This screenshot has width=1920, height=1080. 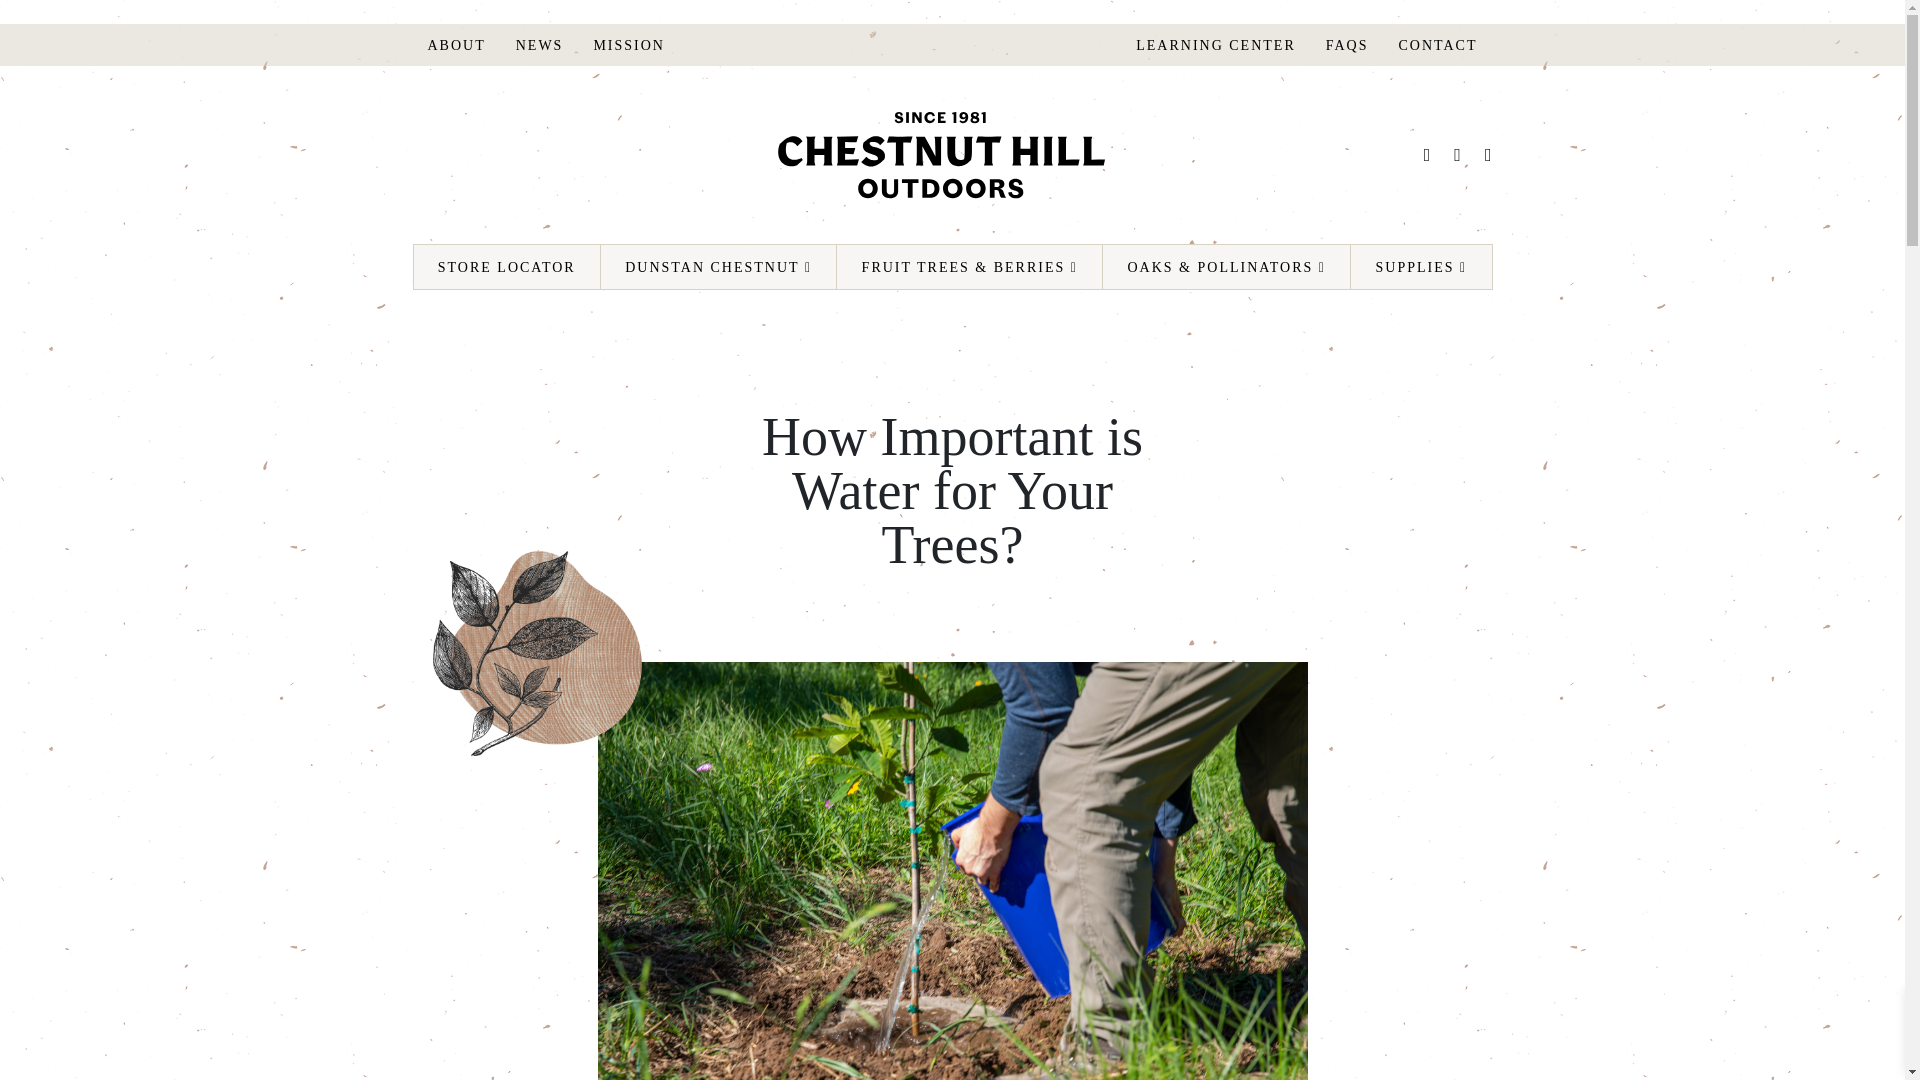 What do you see at coordinates (1216, 45) in the screenshot?
I see `LEARNING CENTER` at bounding box center [1216, 45].